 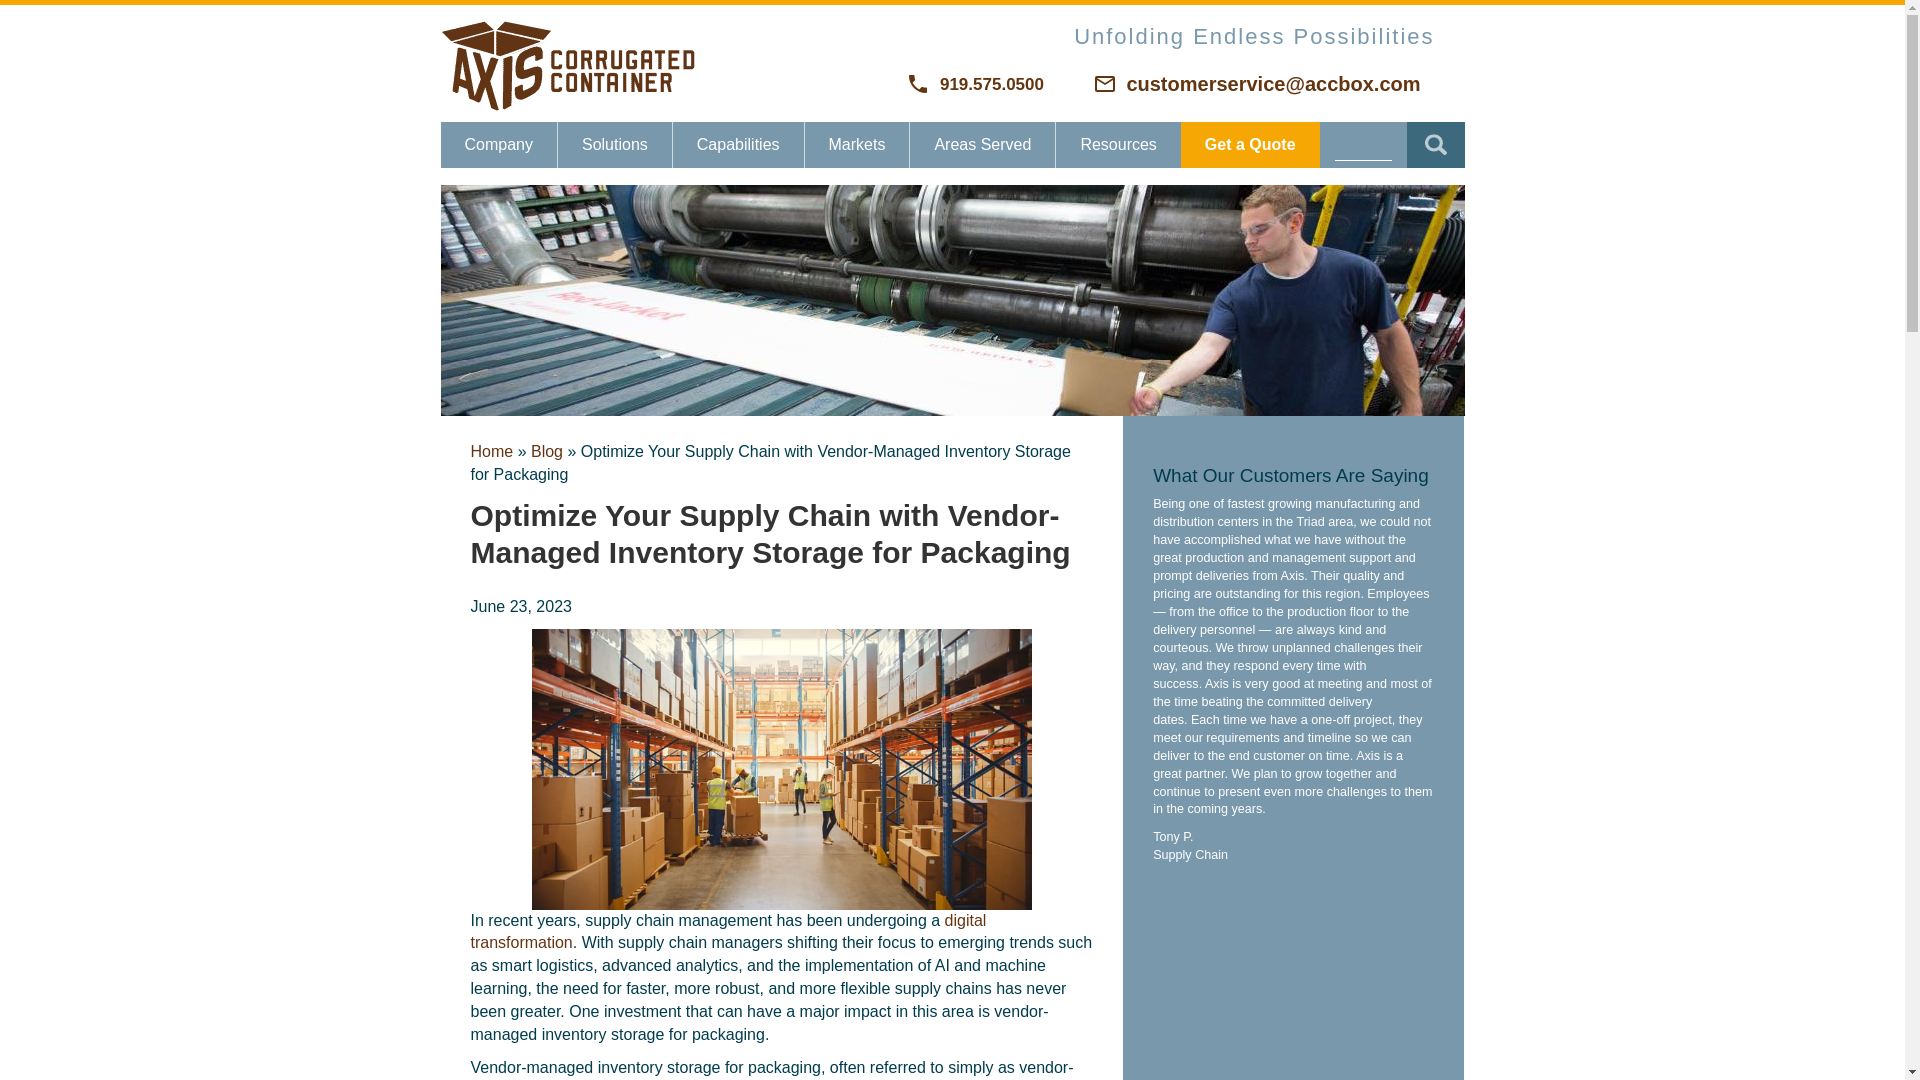 I want to click on Capabilities, so click(x=738, y=145).